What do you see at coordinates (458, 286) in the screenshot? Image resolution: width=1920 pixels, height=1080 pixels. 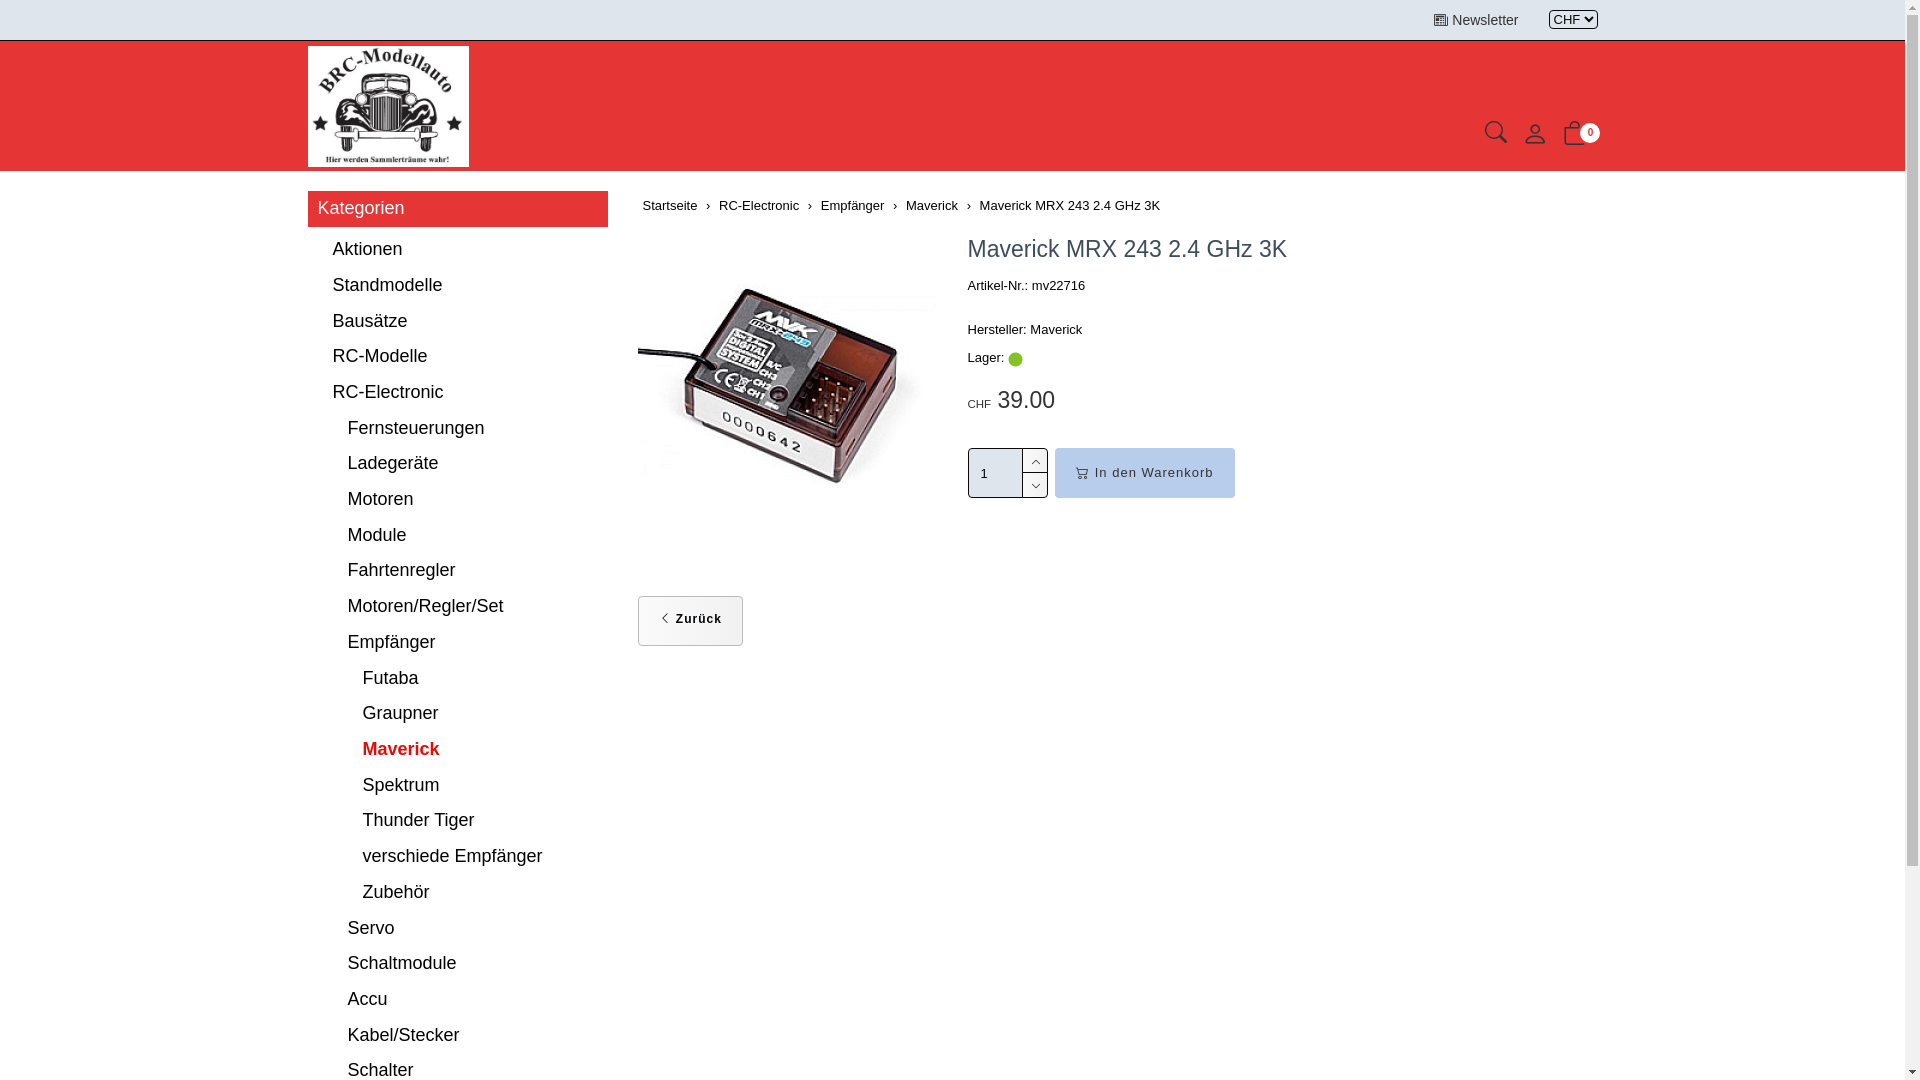 I see `Standmodelle` at bounding box center [458, 286].